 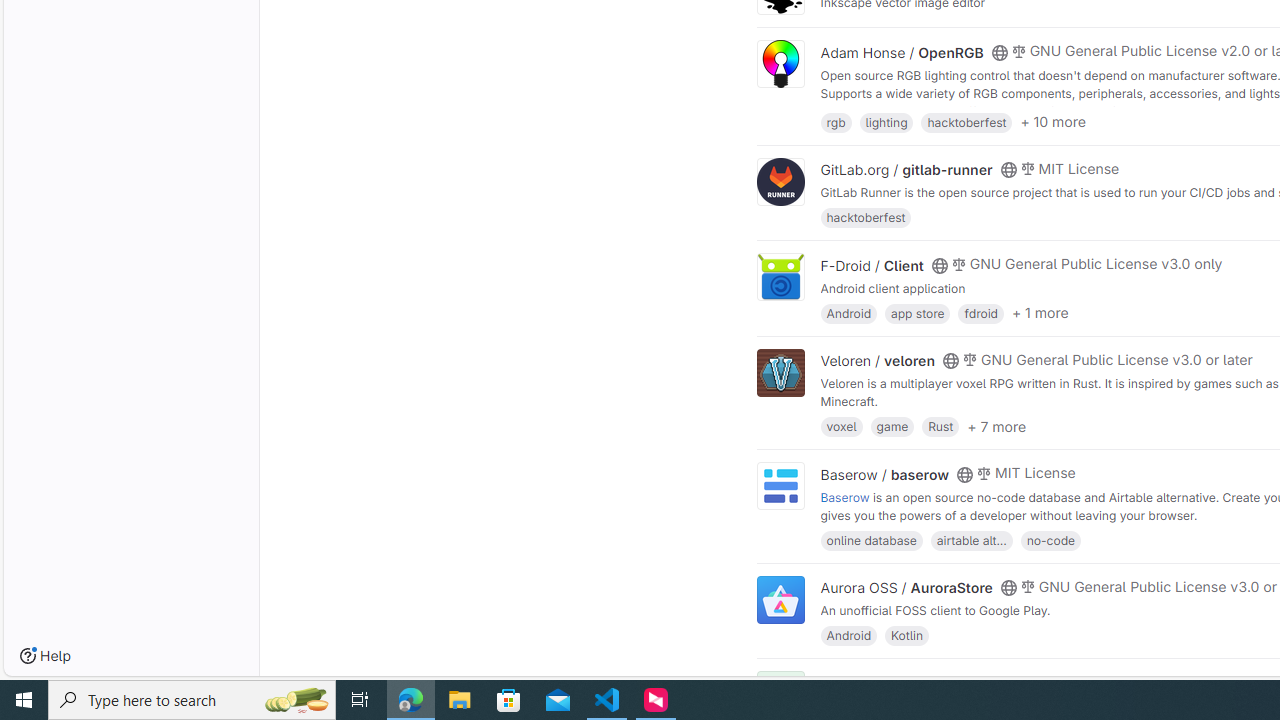 What do you see at coordinates (886, 120) in the screenshot?
I see `lighting` at bounding box center [886, 120].